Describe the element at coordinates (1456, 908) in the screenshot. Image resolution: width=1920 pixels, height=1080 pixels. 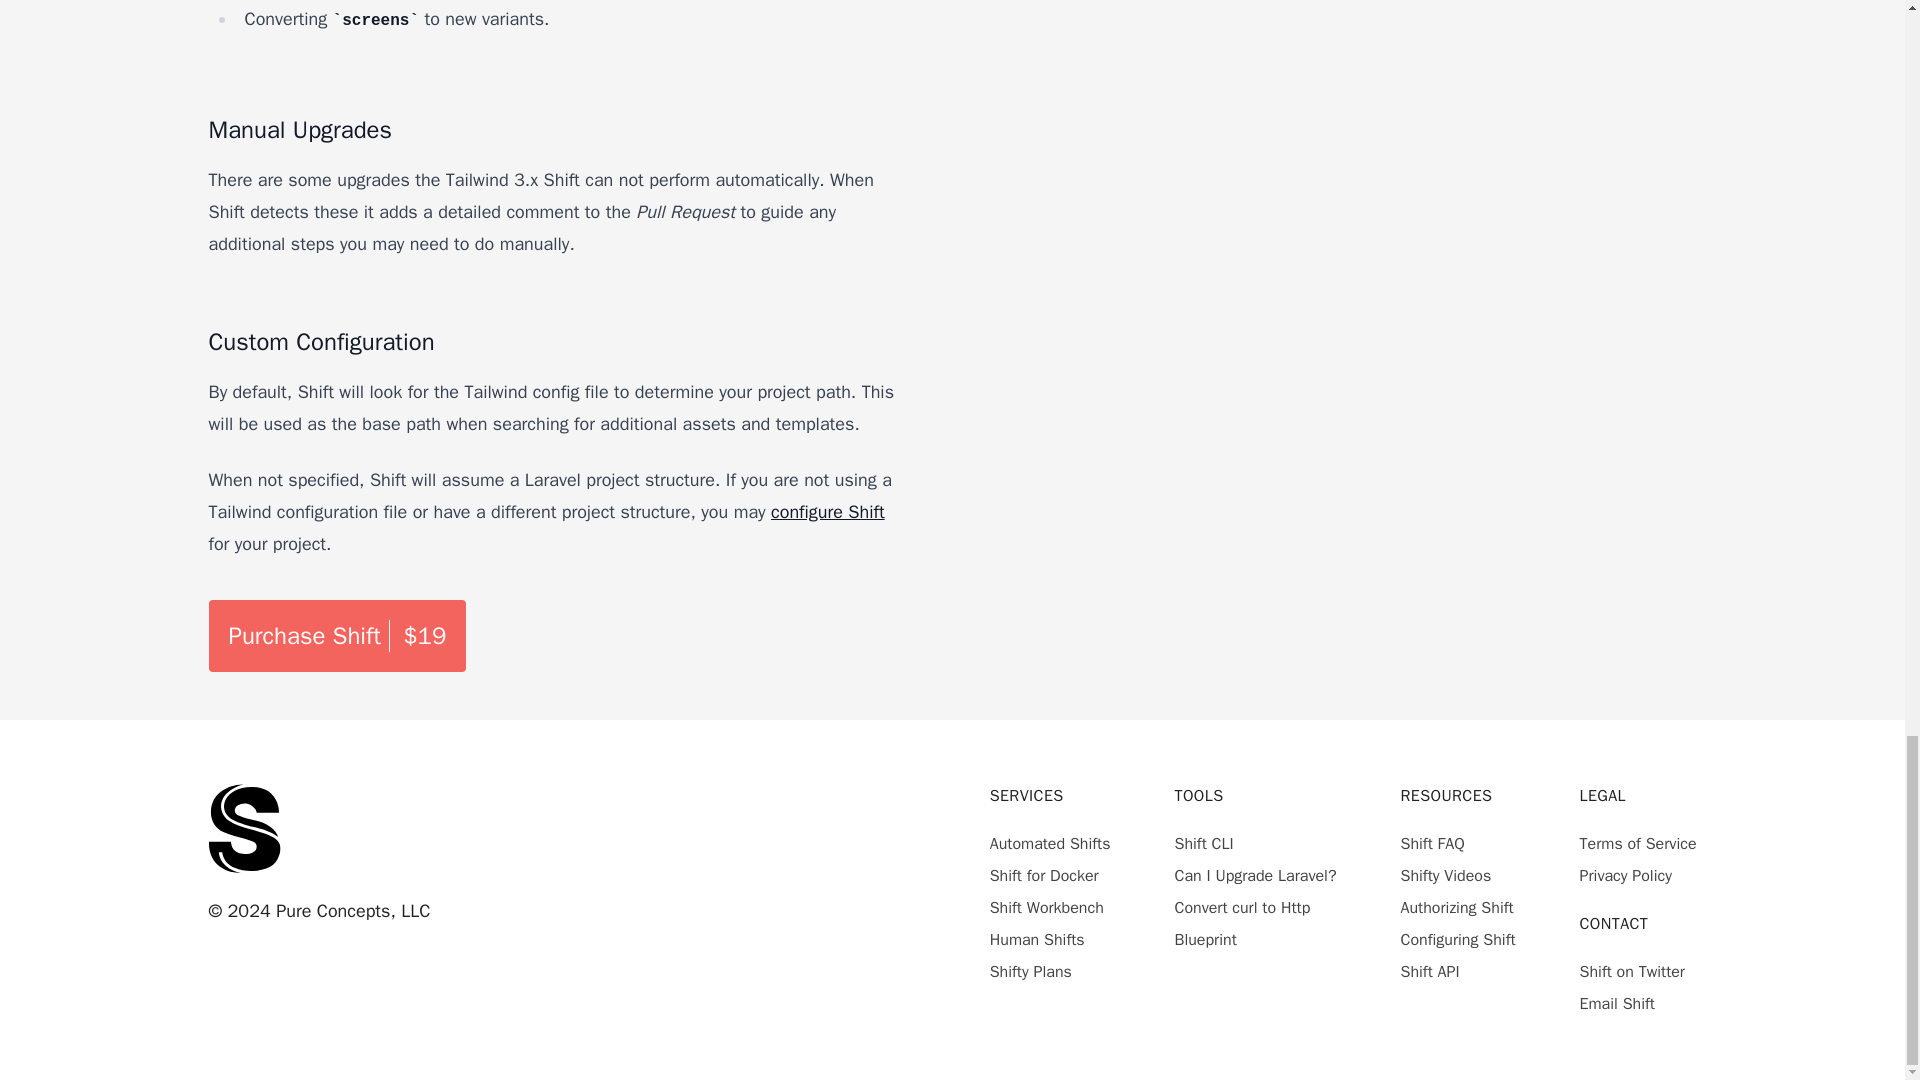
I see `Authorizing Shift` at that location.